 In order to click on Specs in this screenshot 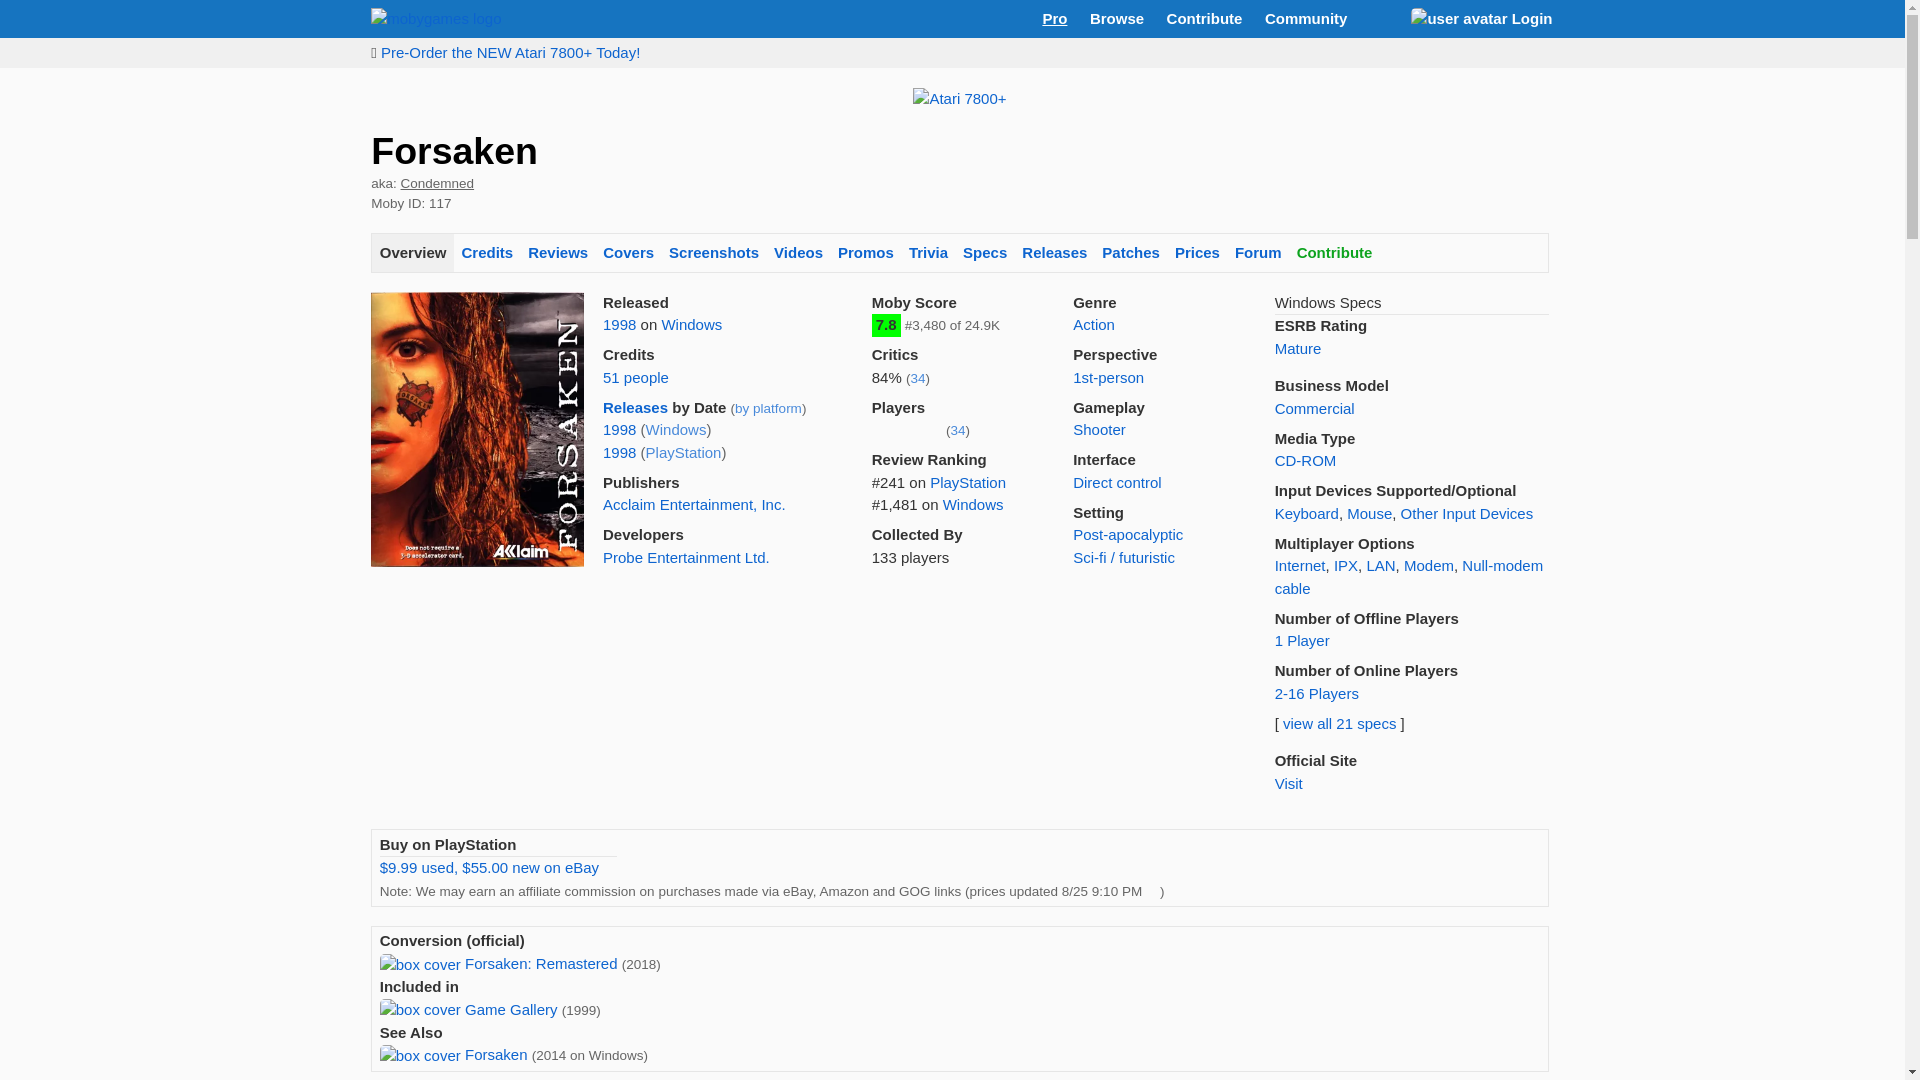, I will do `click(986, 254)`.